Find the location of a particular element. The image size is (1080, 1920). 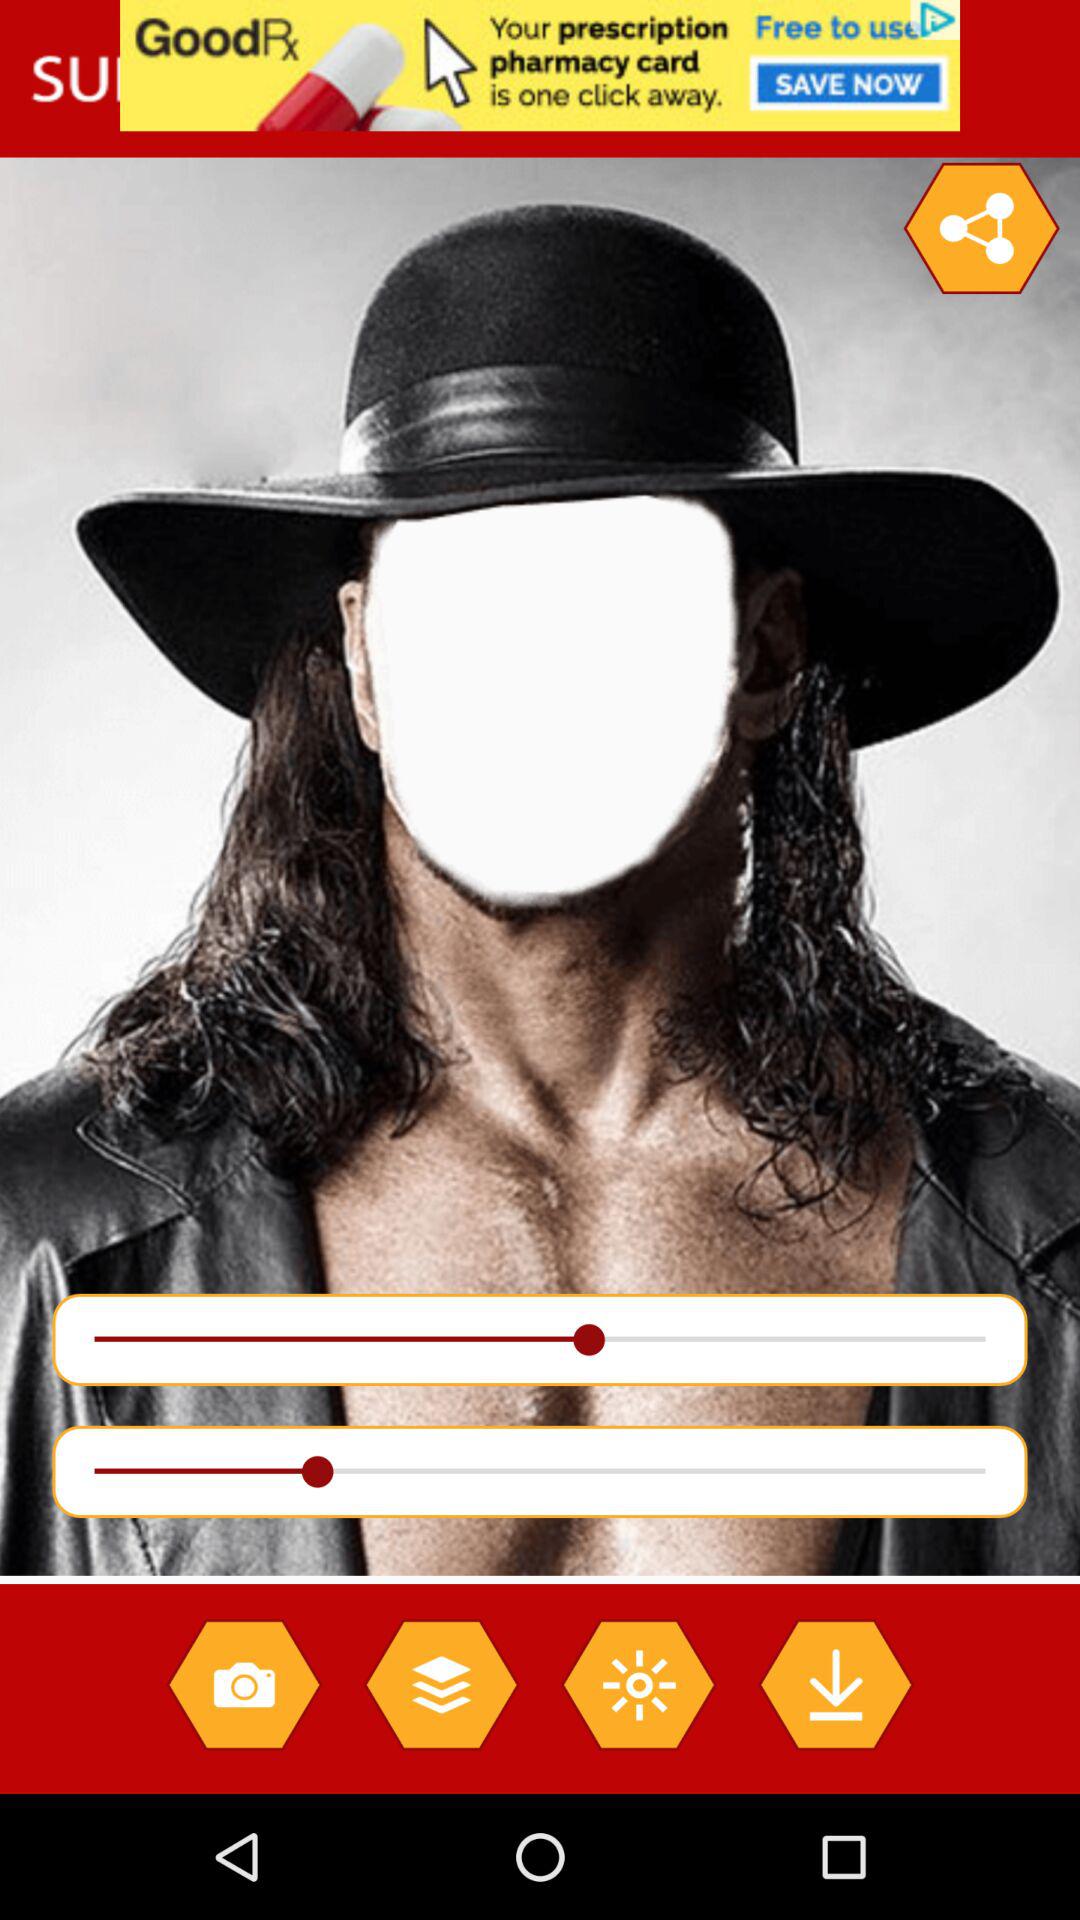

see advertisement is located at coordinates (540, 66).